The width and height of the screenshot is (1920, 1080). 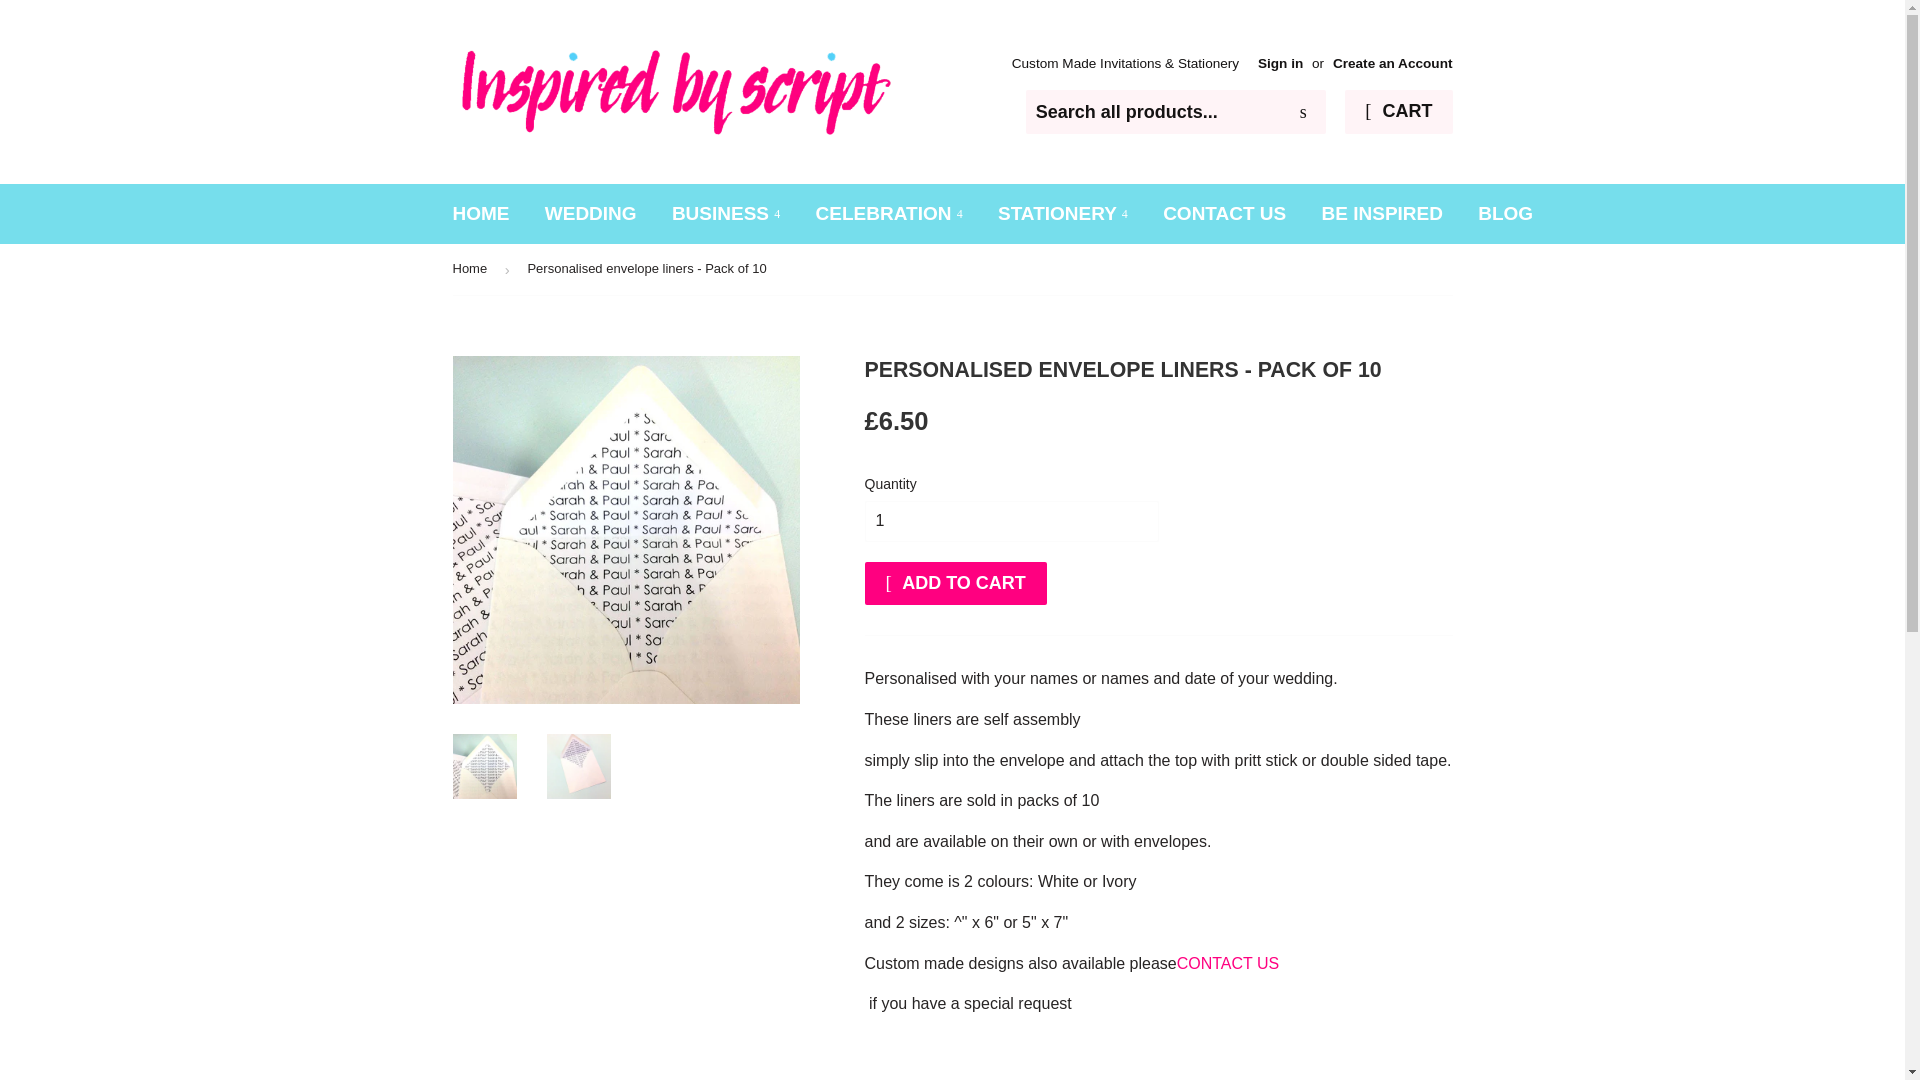 What do you see at coordinates (1392, 64) in the screenshot?
I see `Create an Account` at bounding box center [1392, 64].